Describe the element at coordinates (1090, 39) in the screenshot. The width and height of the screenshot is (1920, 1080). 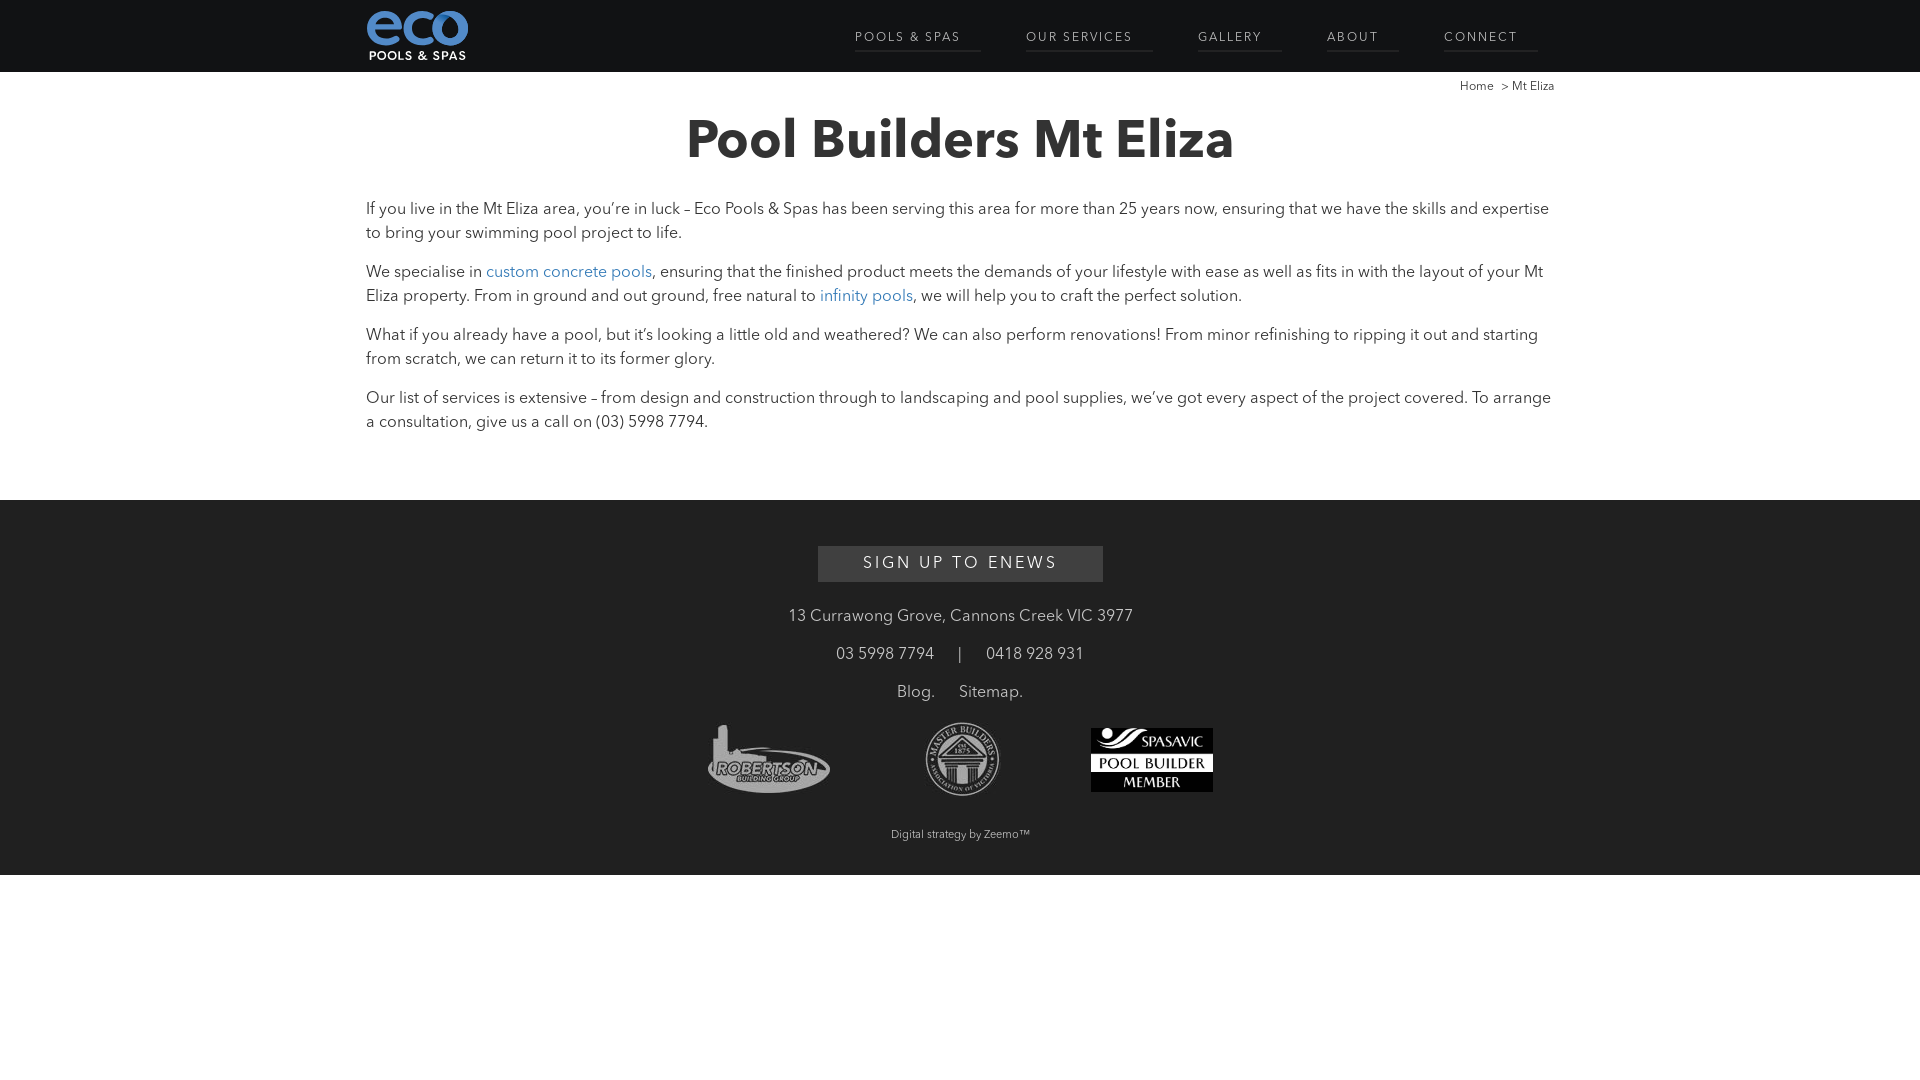
I see `OUR SERVICES` at that location.